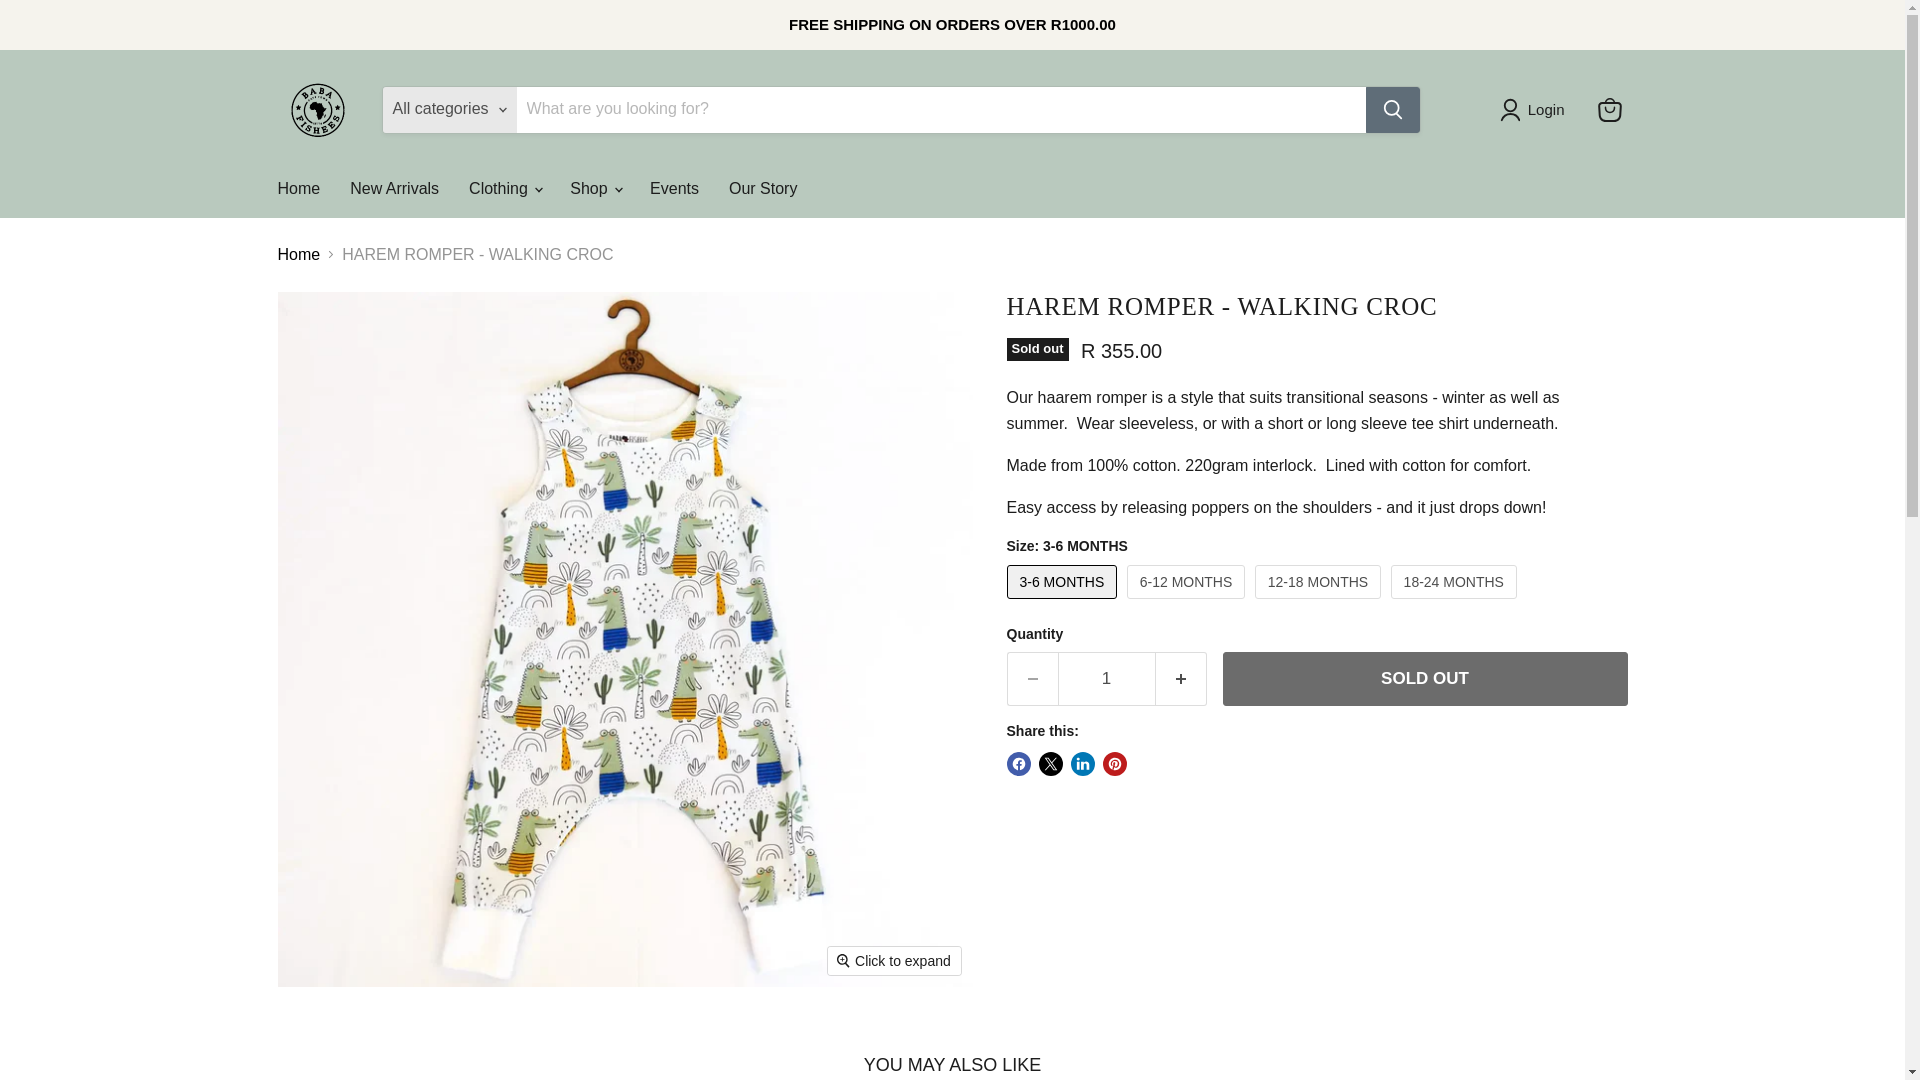 The image size is (1920, 1080). What do you see at coordinates (674, 188) in the screenshot?
I see `Events` at bounding box center [674, 188].